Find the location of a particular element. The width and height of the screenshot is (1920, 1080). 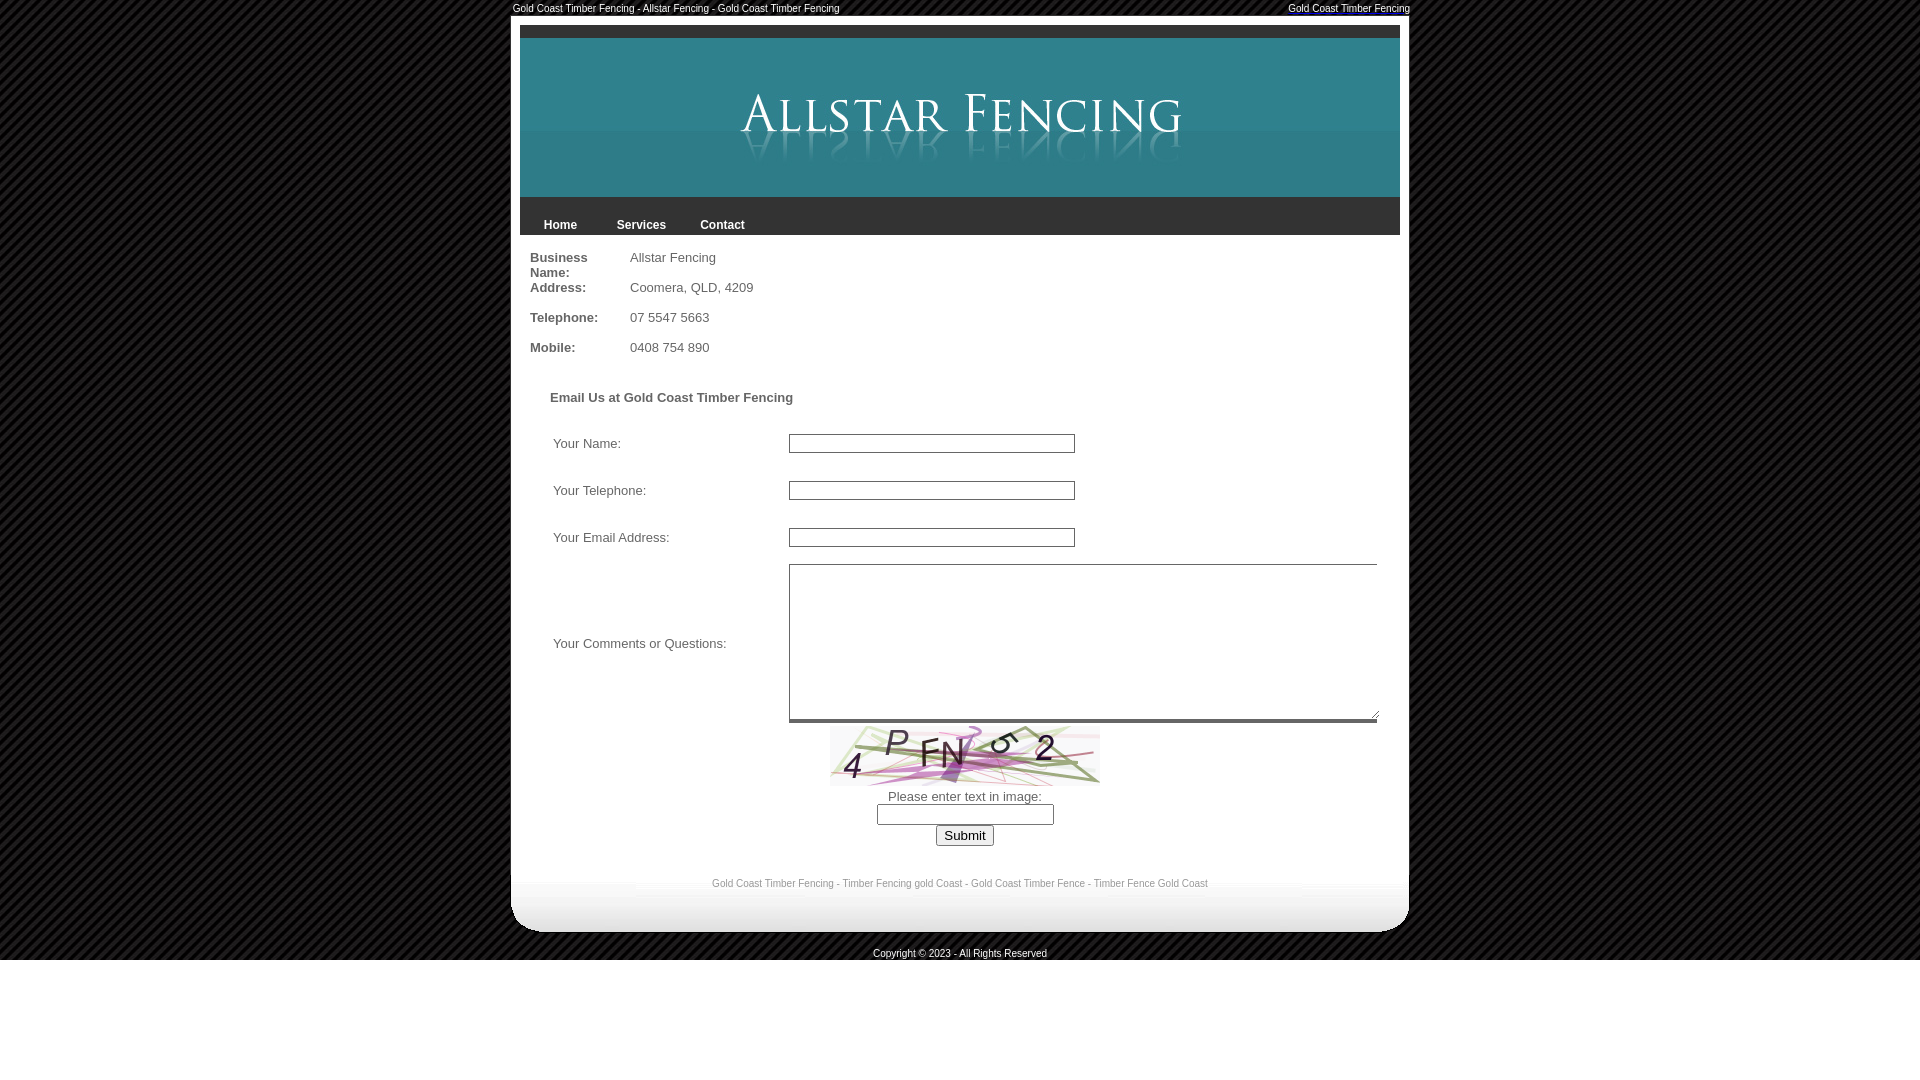

Contact is located at coordinates (722, 225).